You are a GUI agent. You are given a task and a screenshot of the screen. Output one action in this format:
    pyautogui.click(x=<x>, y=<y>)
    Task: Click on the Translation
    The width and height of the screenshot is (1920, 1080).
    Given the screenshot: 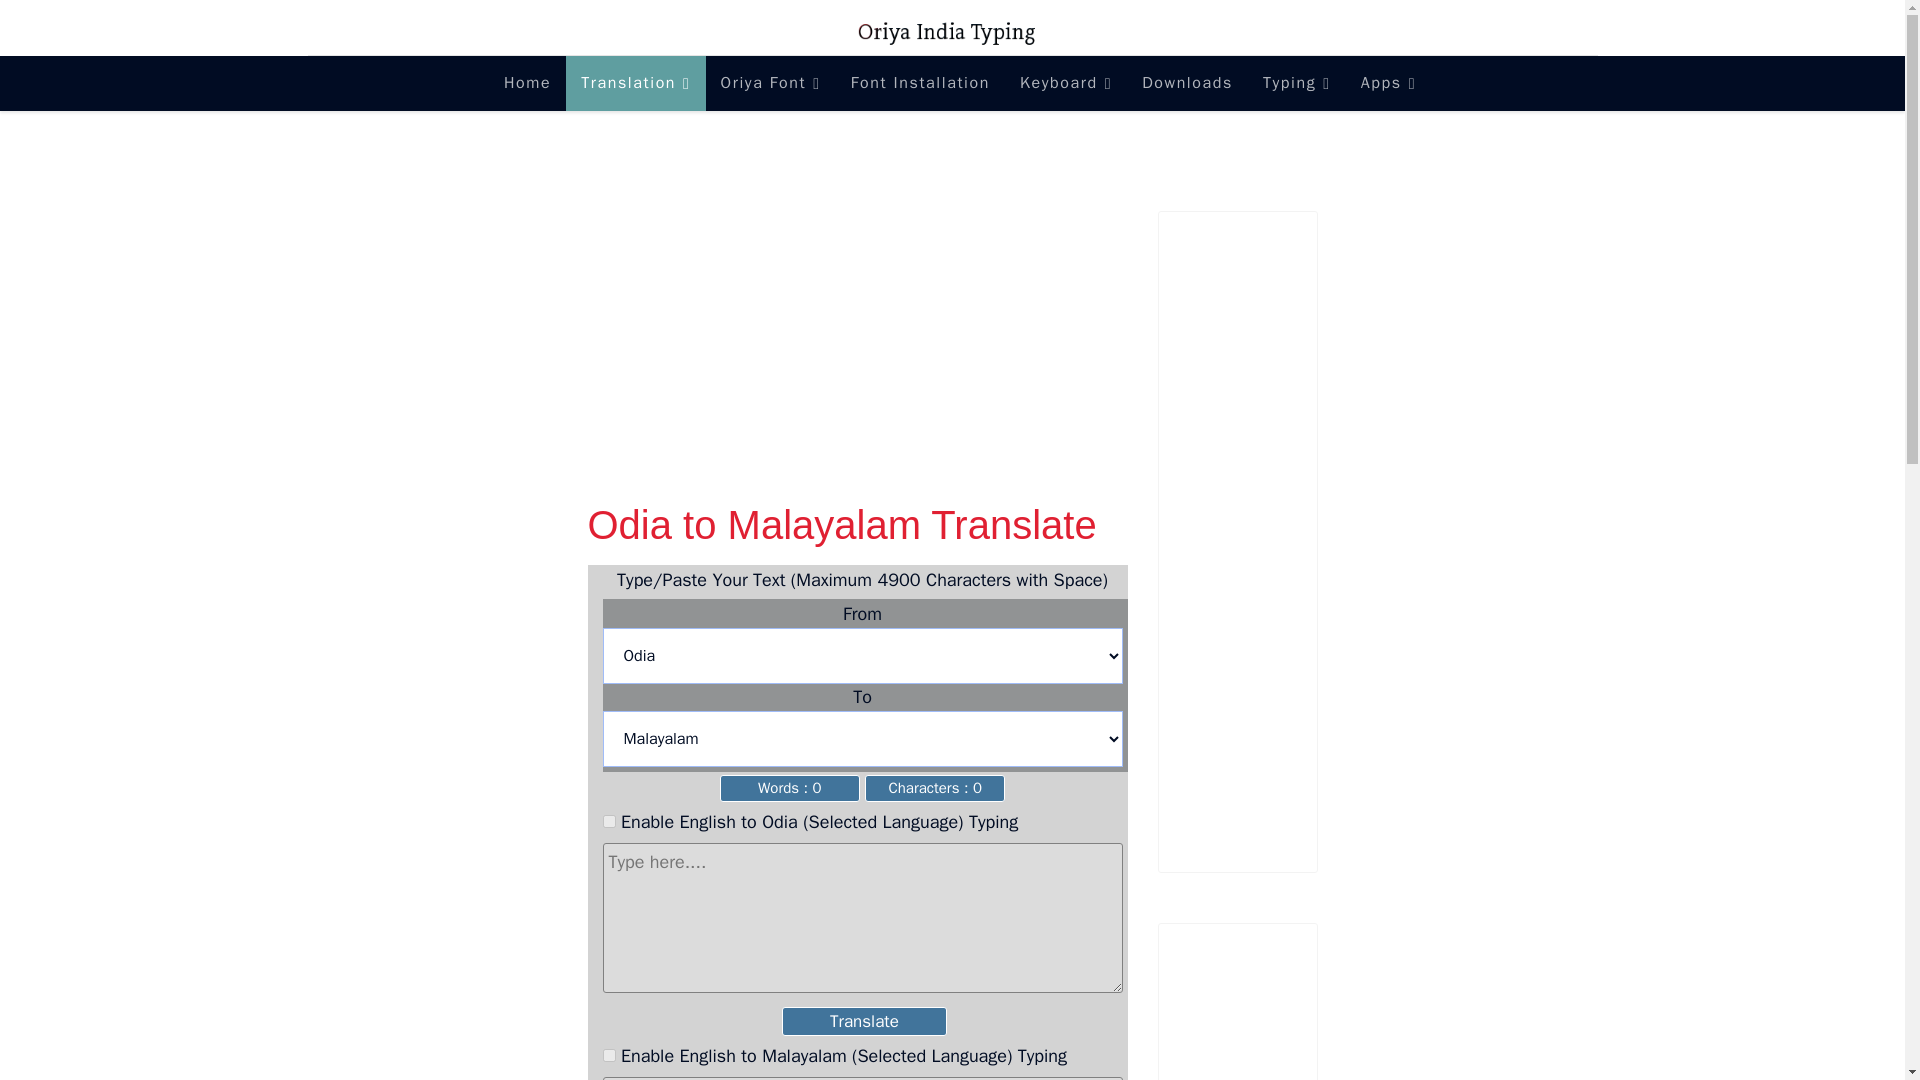 What is the action you would take?
    pyautogui.click(x=635, y=84)
    